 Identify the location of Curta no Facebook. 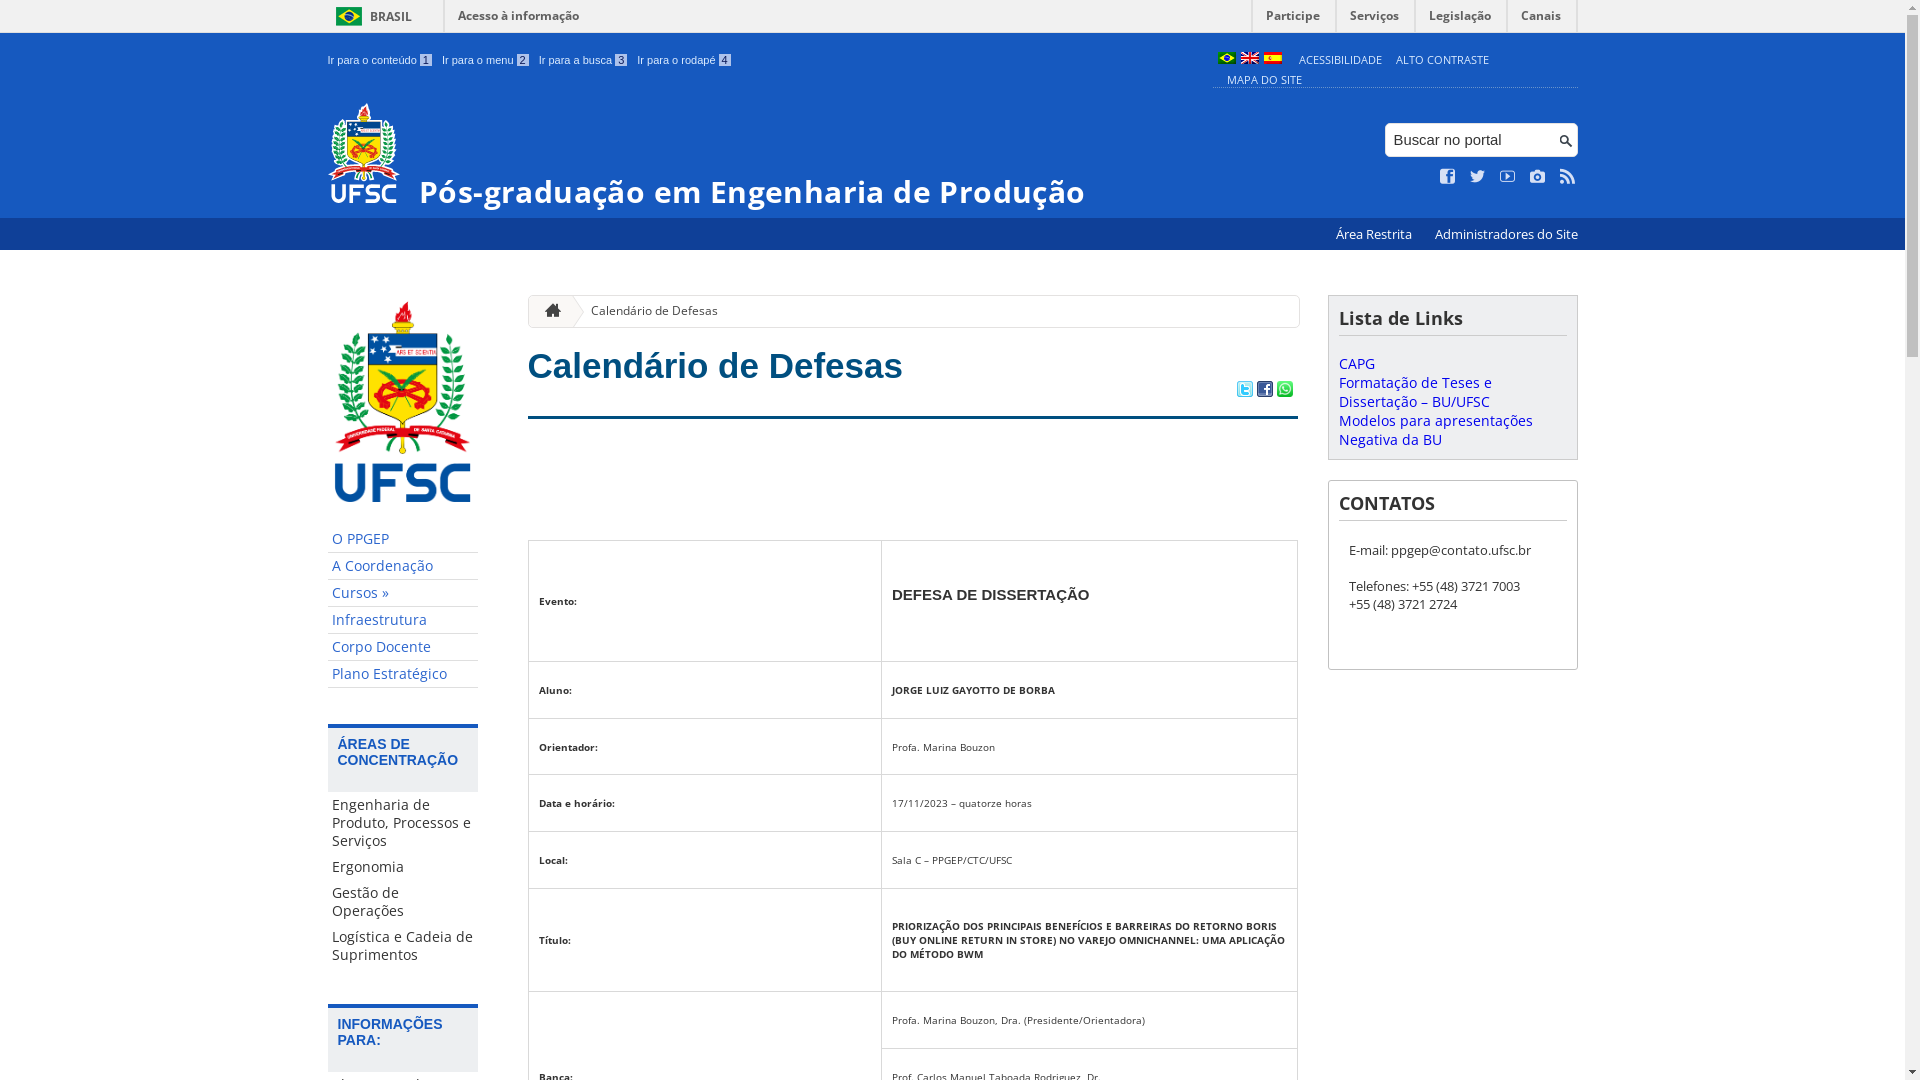
(1448, 177).